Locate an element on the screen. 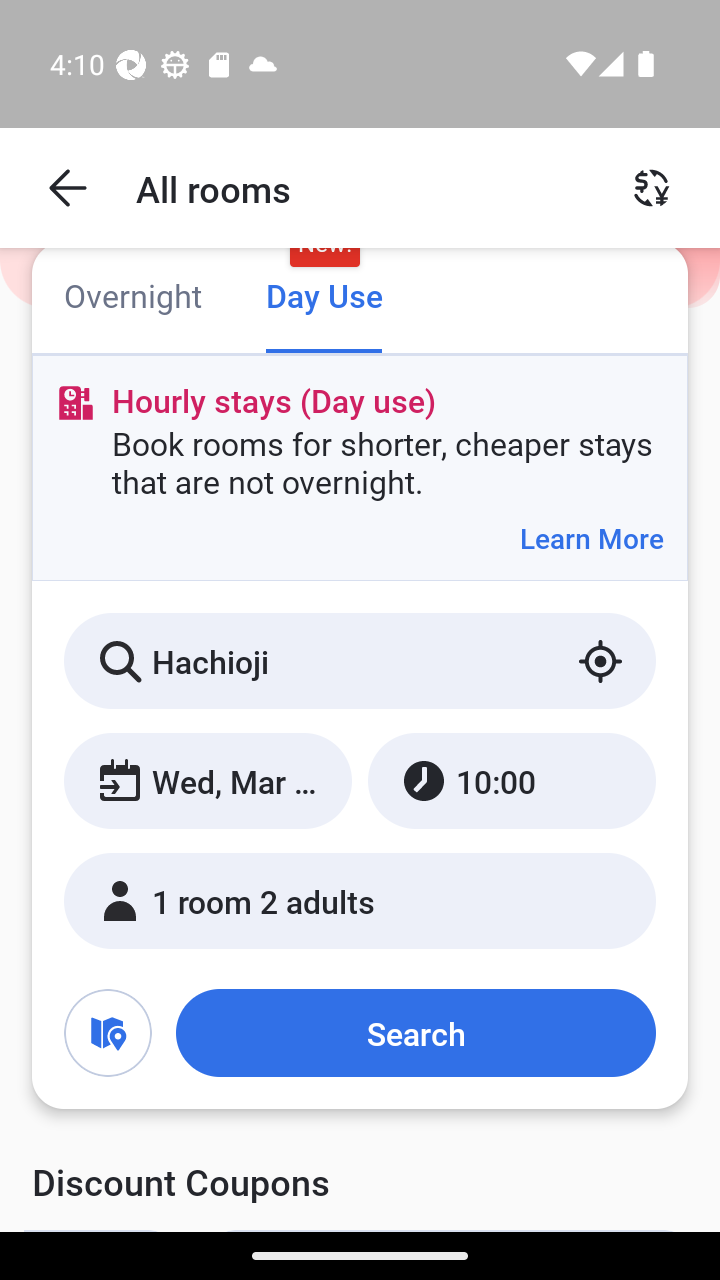  10:00 is located at coordinates (511, 781).